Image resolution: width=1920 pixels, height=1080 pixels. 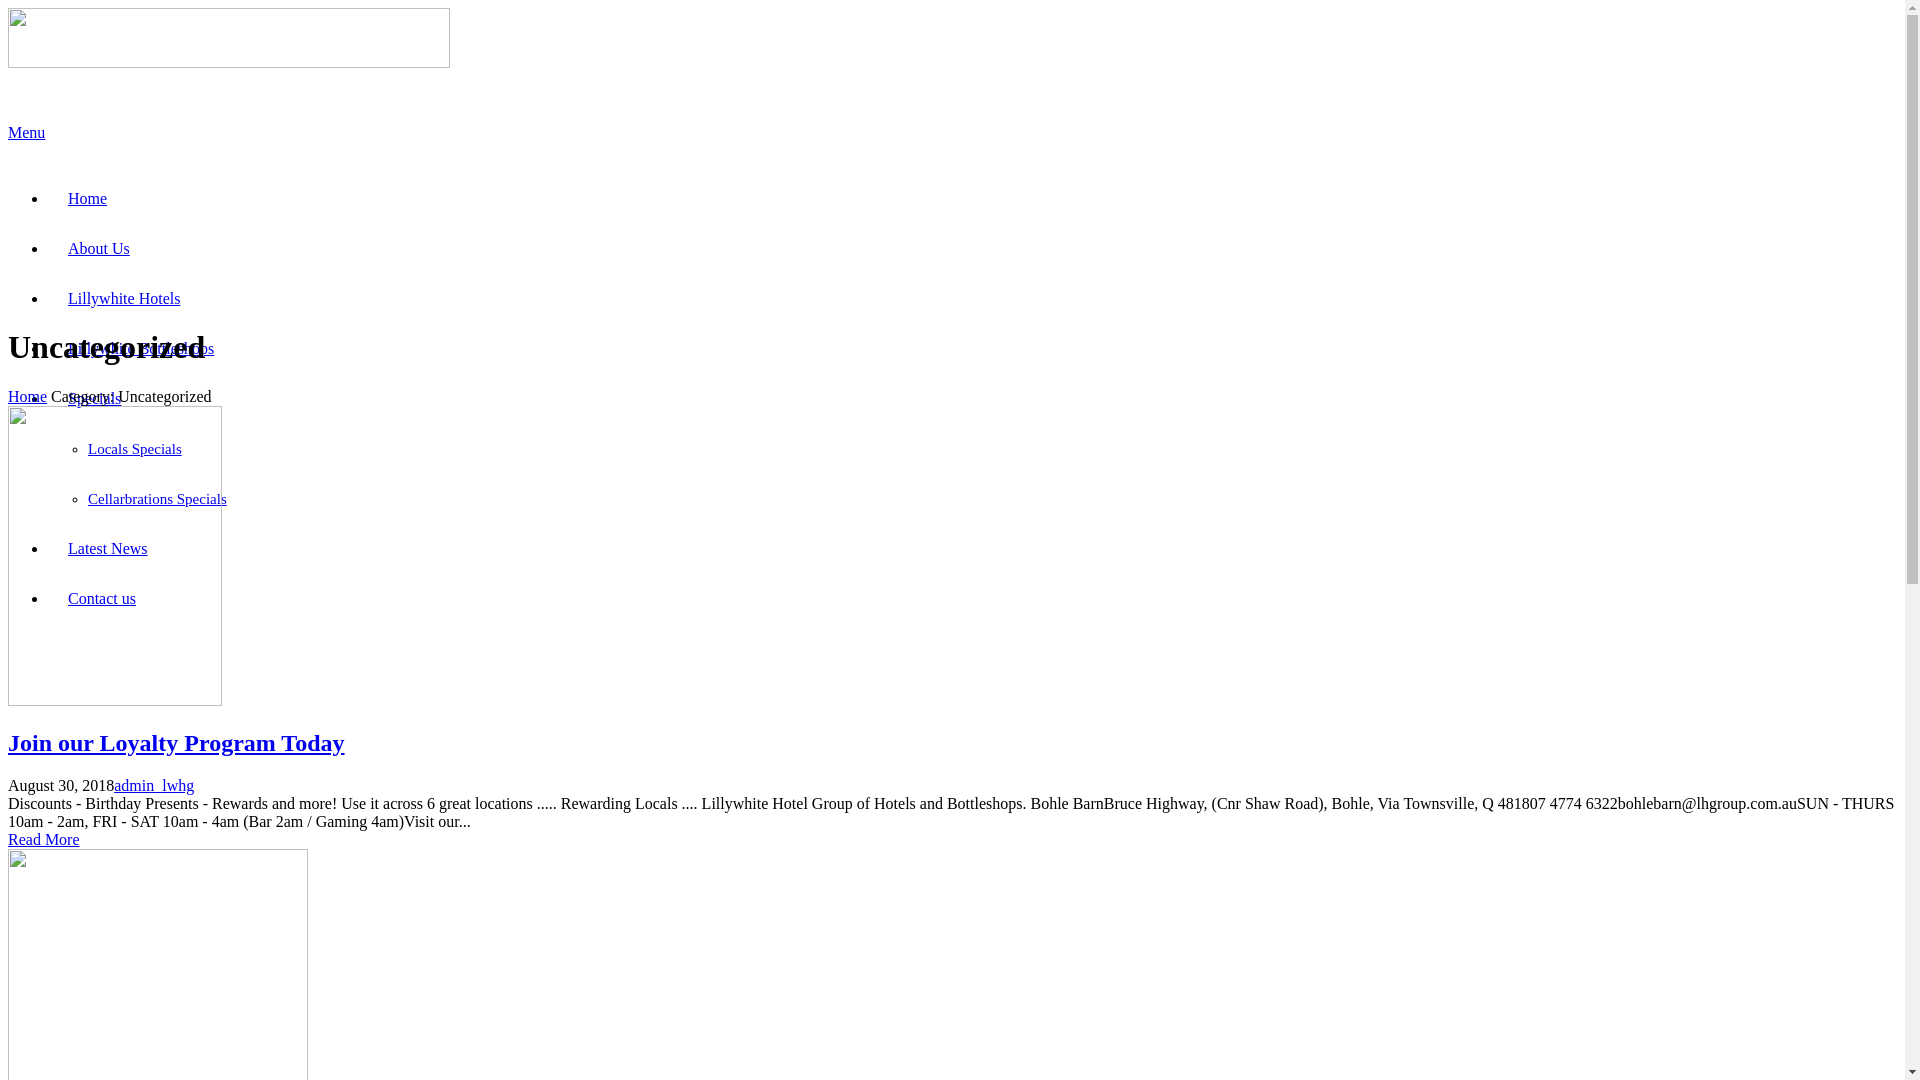 I want to click on Join our Loyalty Program Today, so click(x=176, y=743).